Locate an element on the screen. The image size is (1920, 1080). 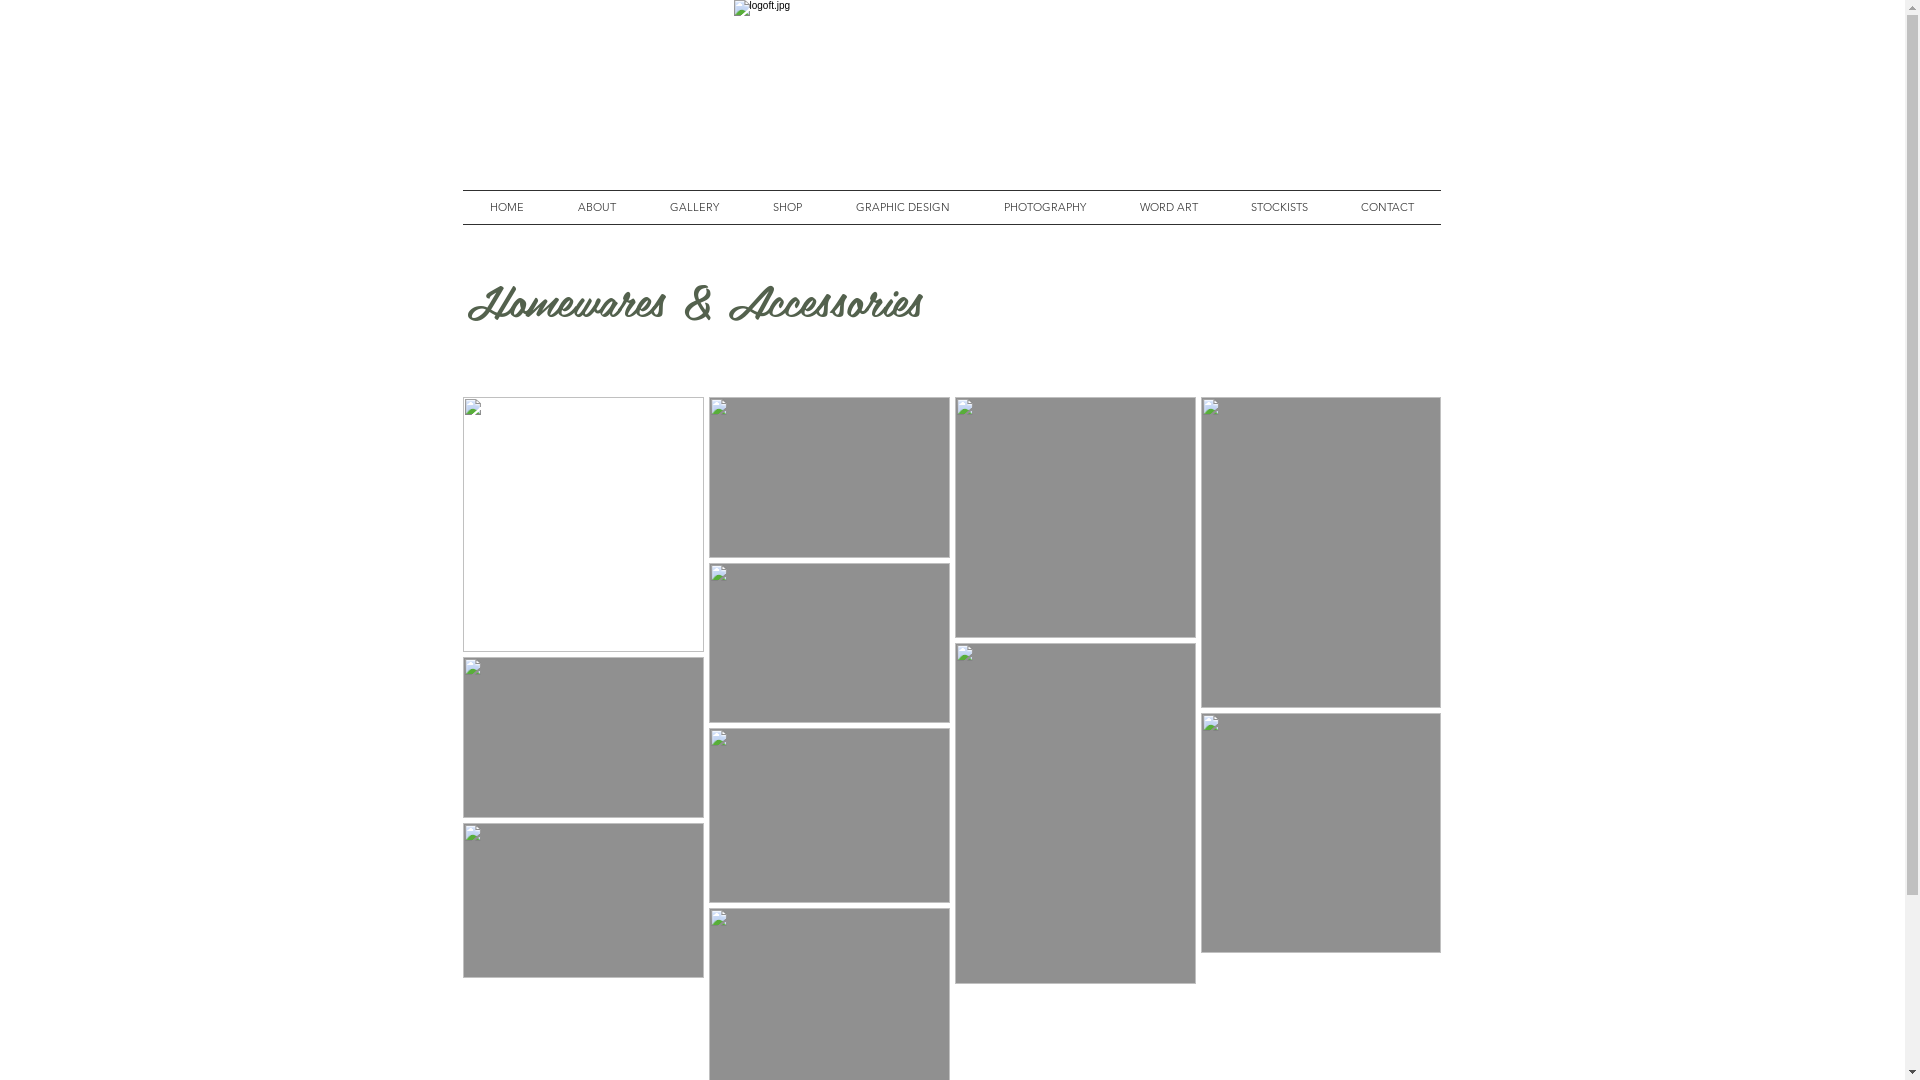
PHOTOGRAPHY is located at coordinates (1044, 208).